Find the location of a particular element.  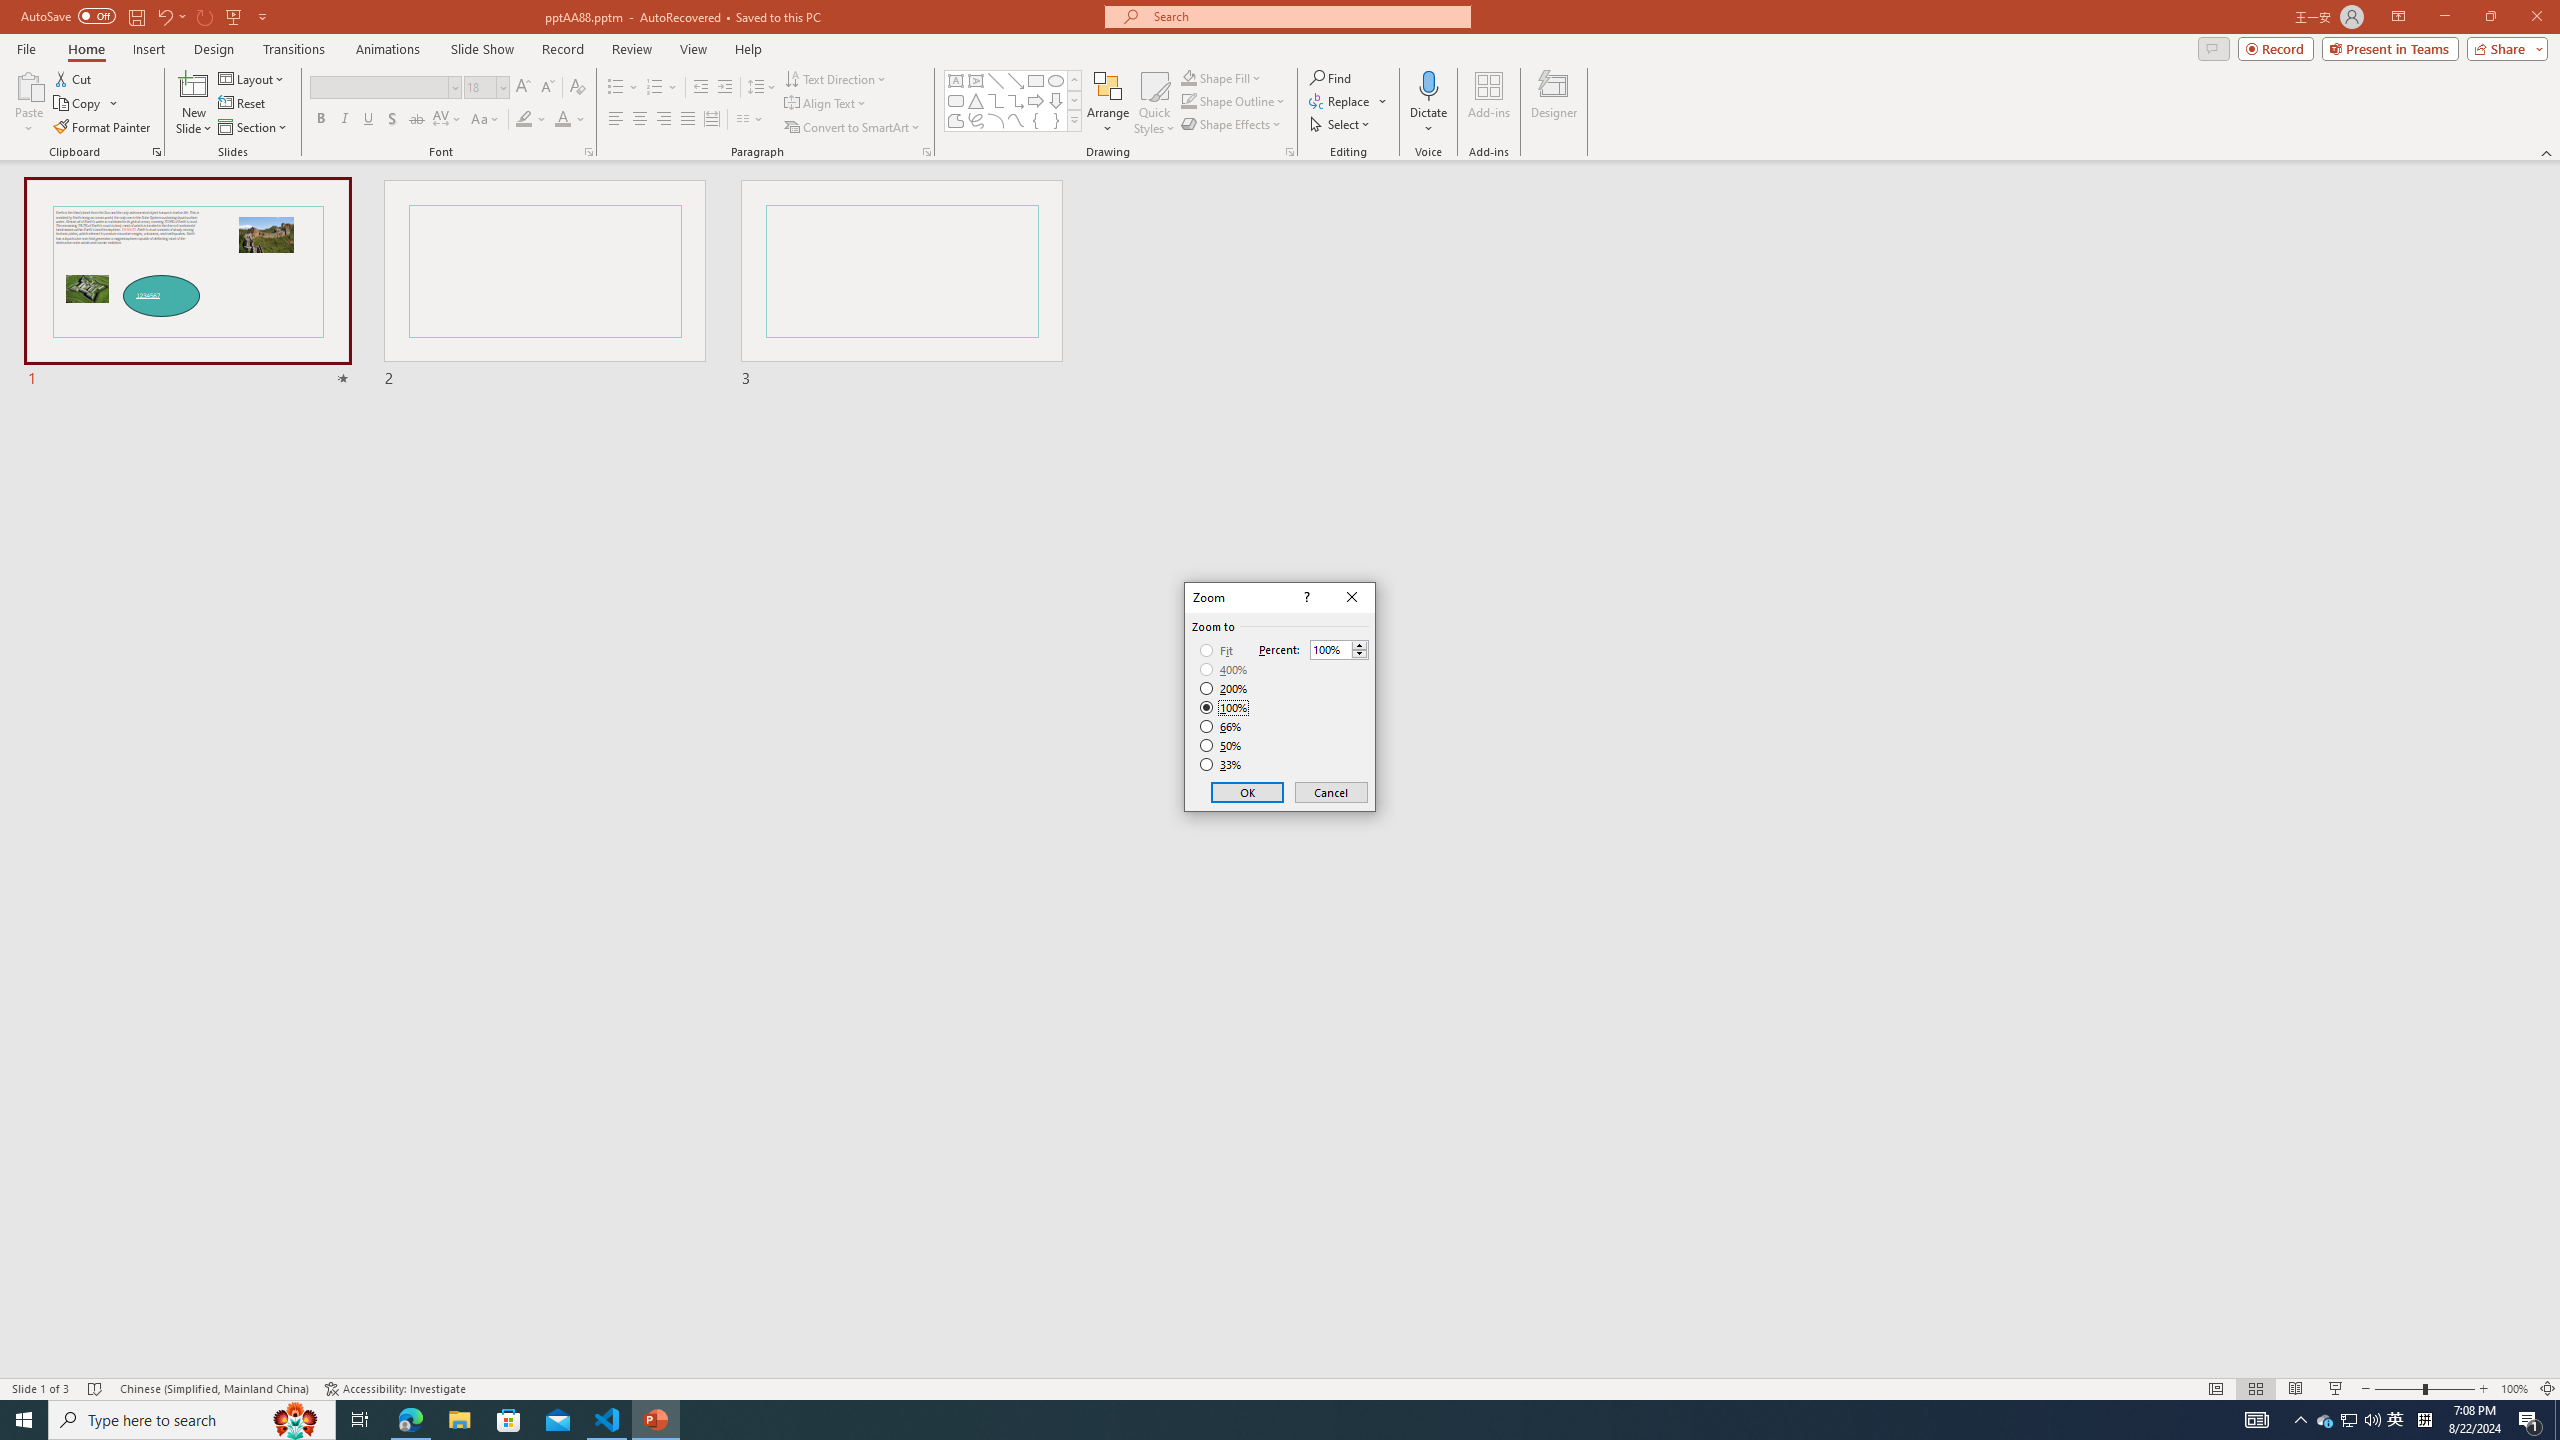

Percent is located at coordinates (1330, 650).